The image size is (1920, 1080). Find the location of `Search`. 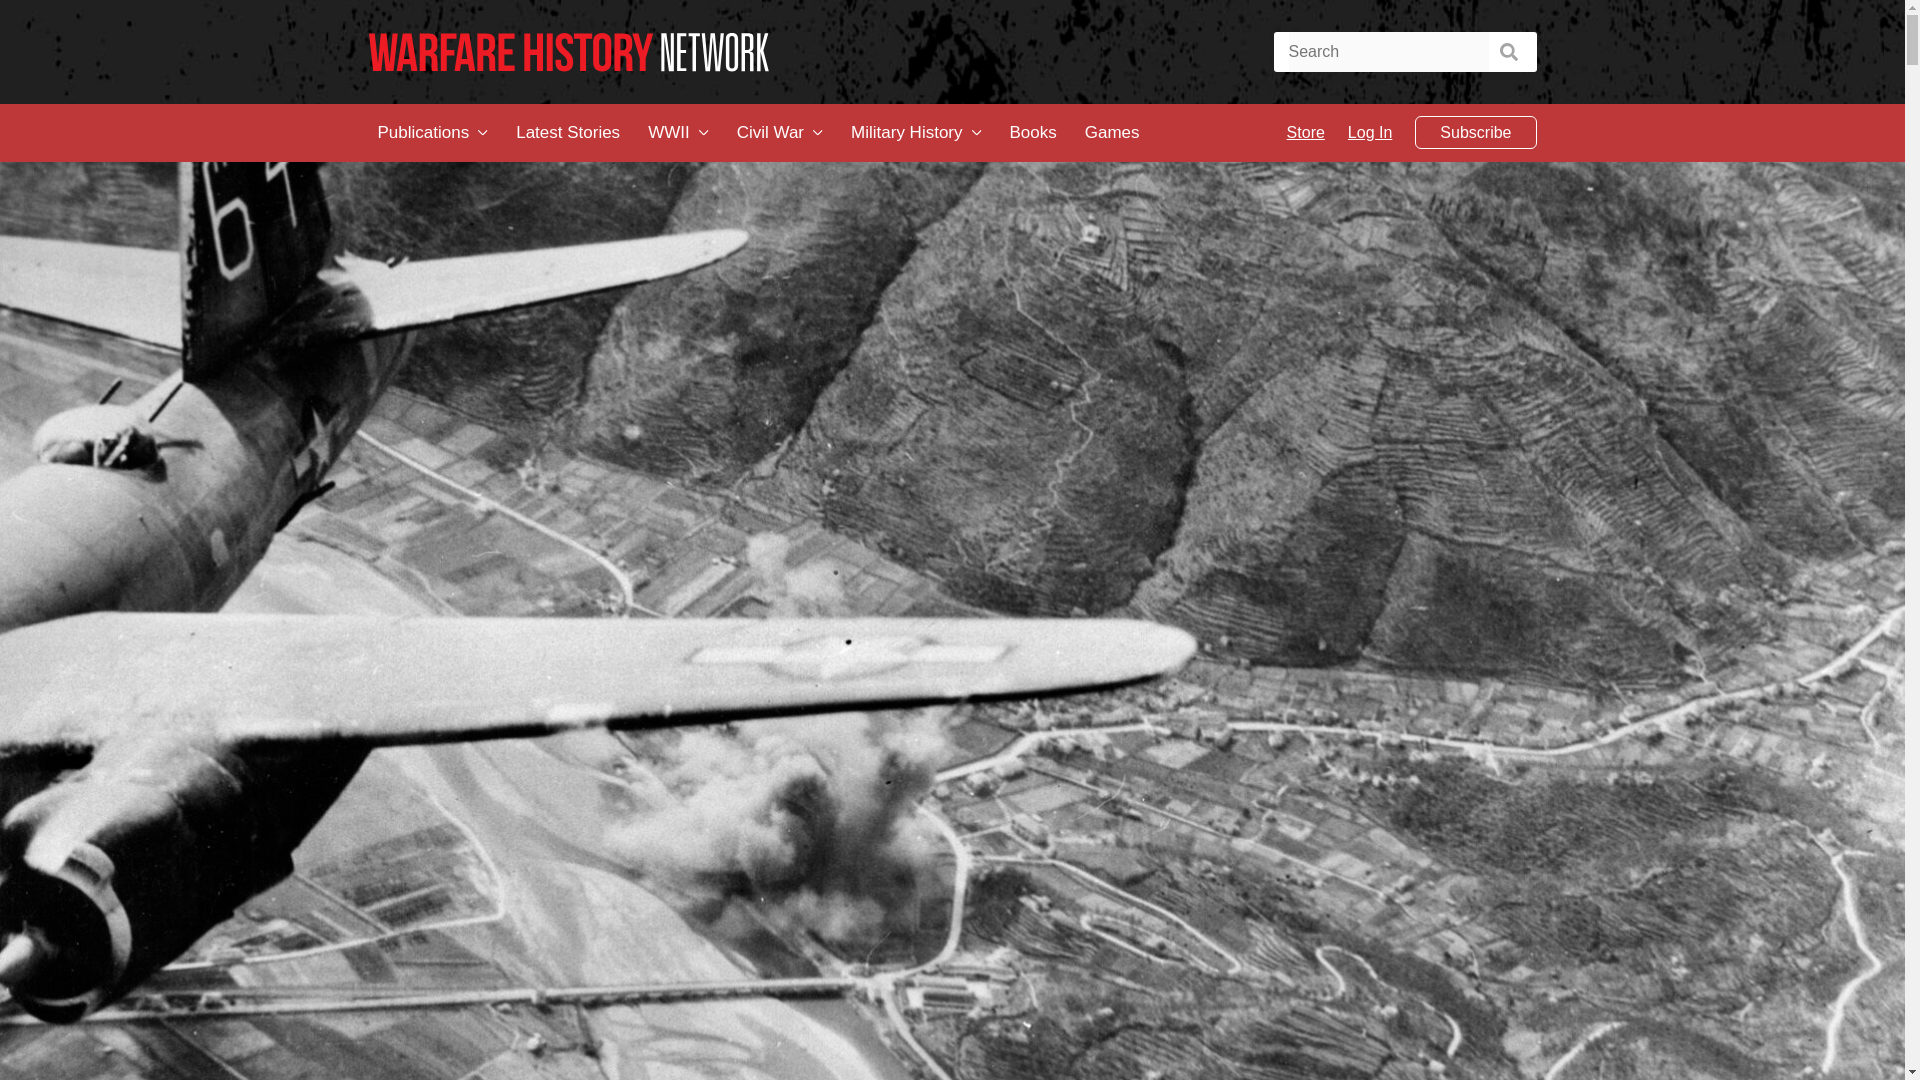

Search is located at coordinates (1508, 52).